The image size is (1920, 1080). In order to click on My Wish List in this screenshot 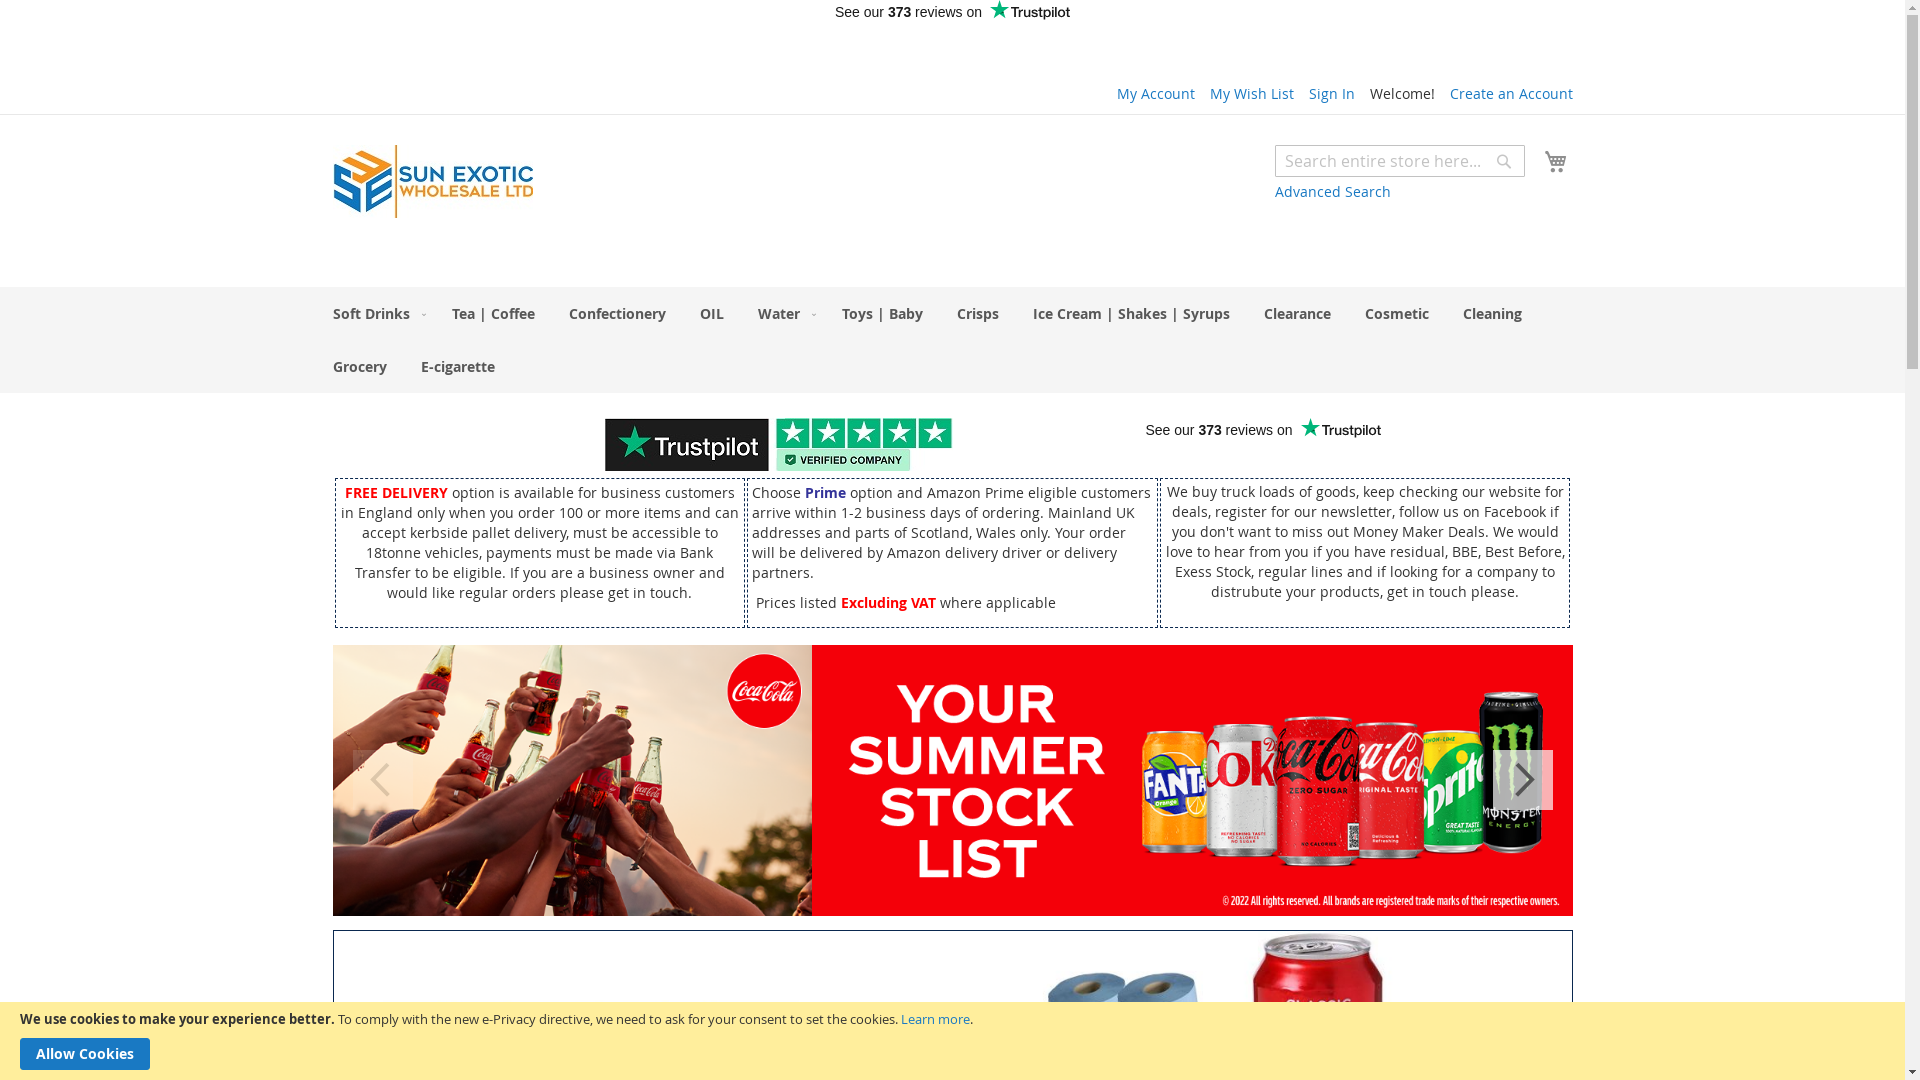, I will do `click(1252, 94)`.